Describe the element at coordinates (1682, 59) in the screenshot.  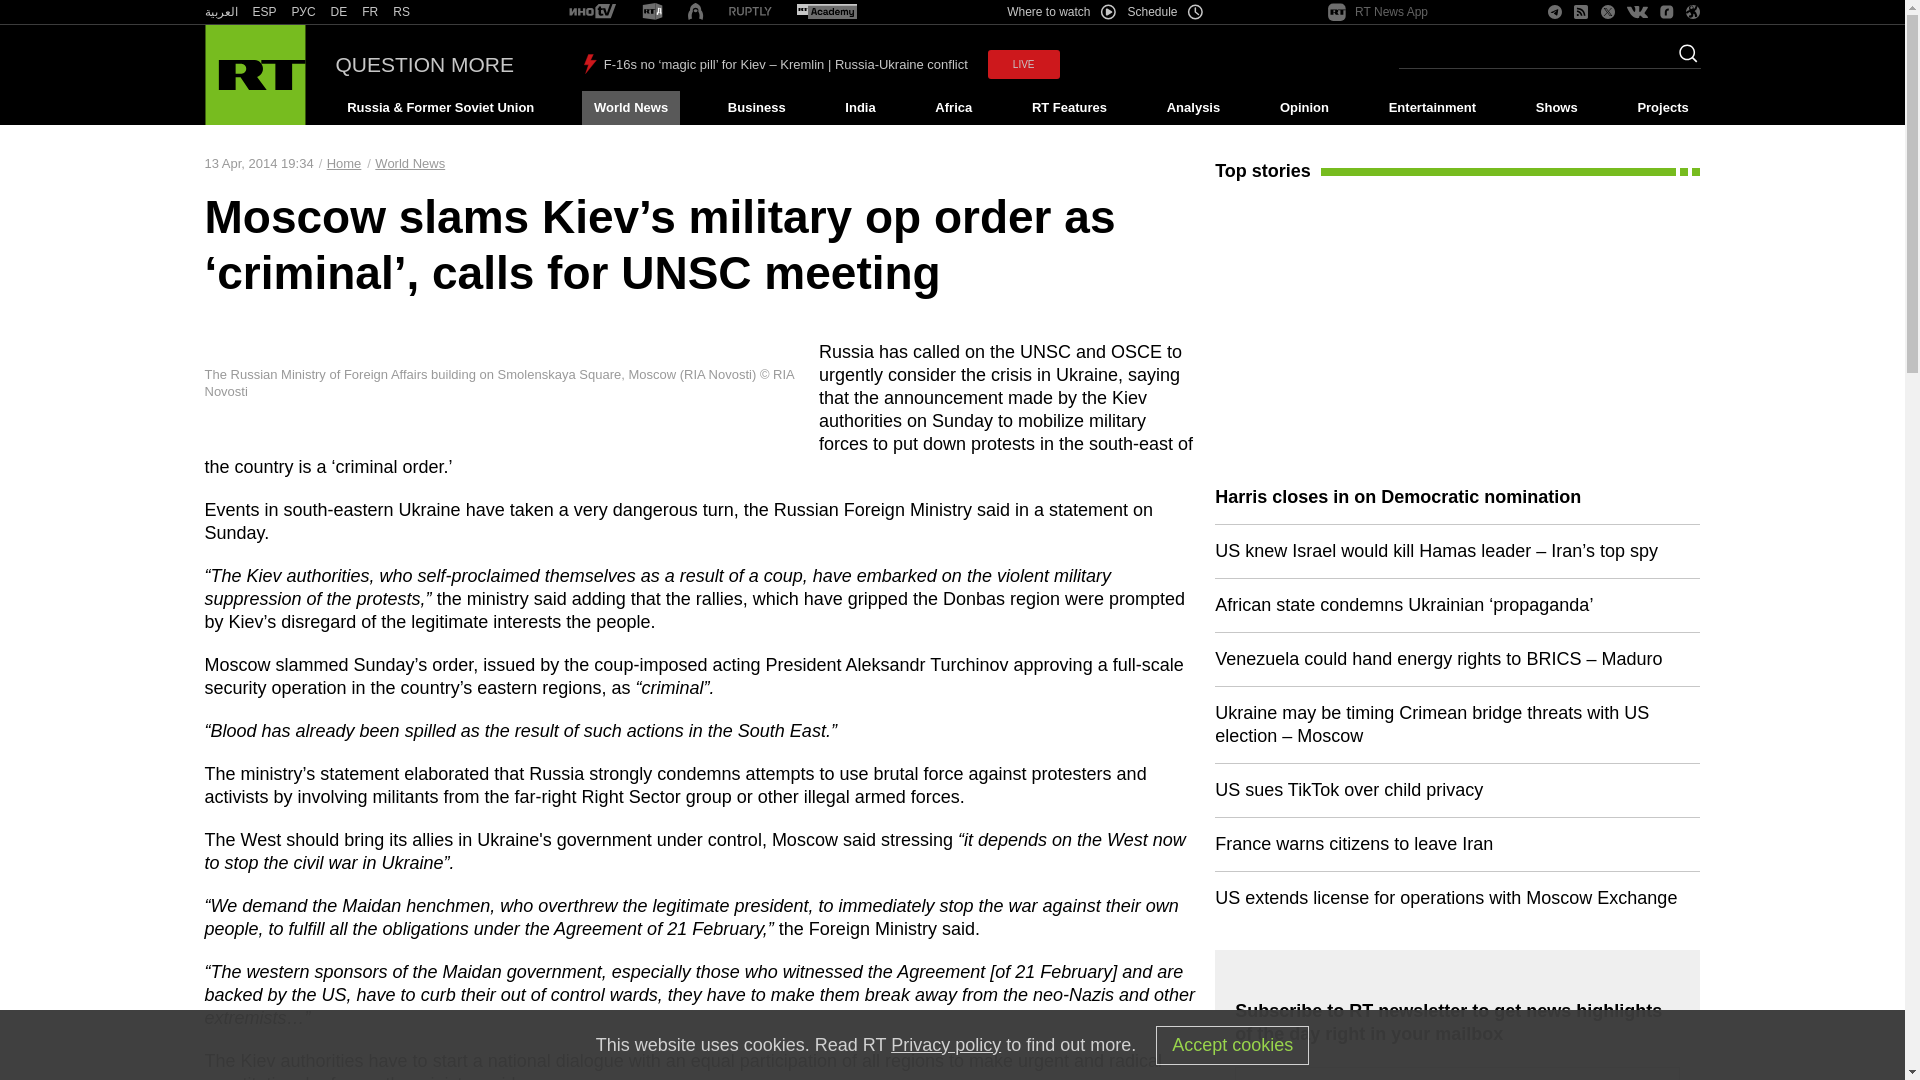
I see `Search` at that location.